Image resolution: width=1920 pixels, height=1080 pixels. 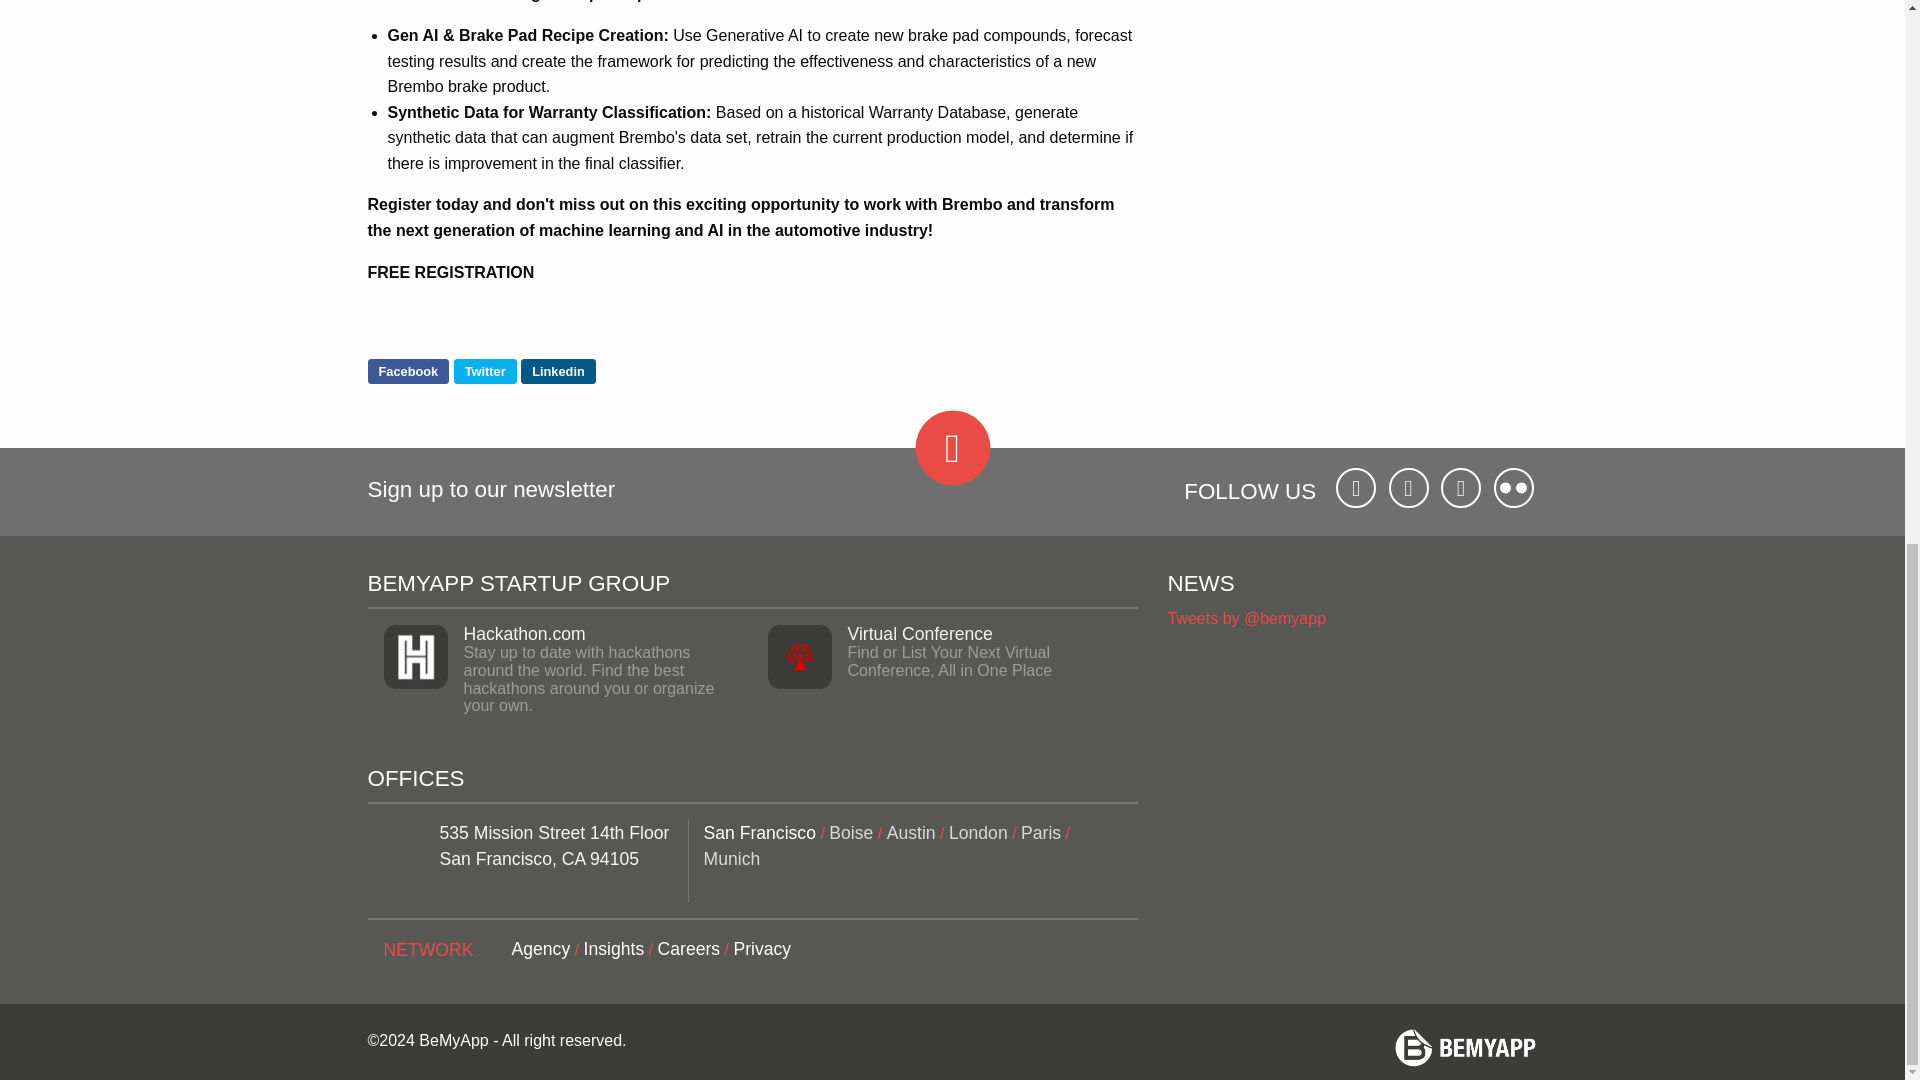 What do you see at coordinates (760, 832) in the screenshot?
I see `San Francisco` at bounding box center [760, 832].